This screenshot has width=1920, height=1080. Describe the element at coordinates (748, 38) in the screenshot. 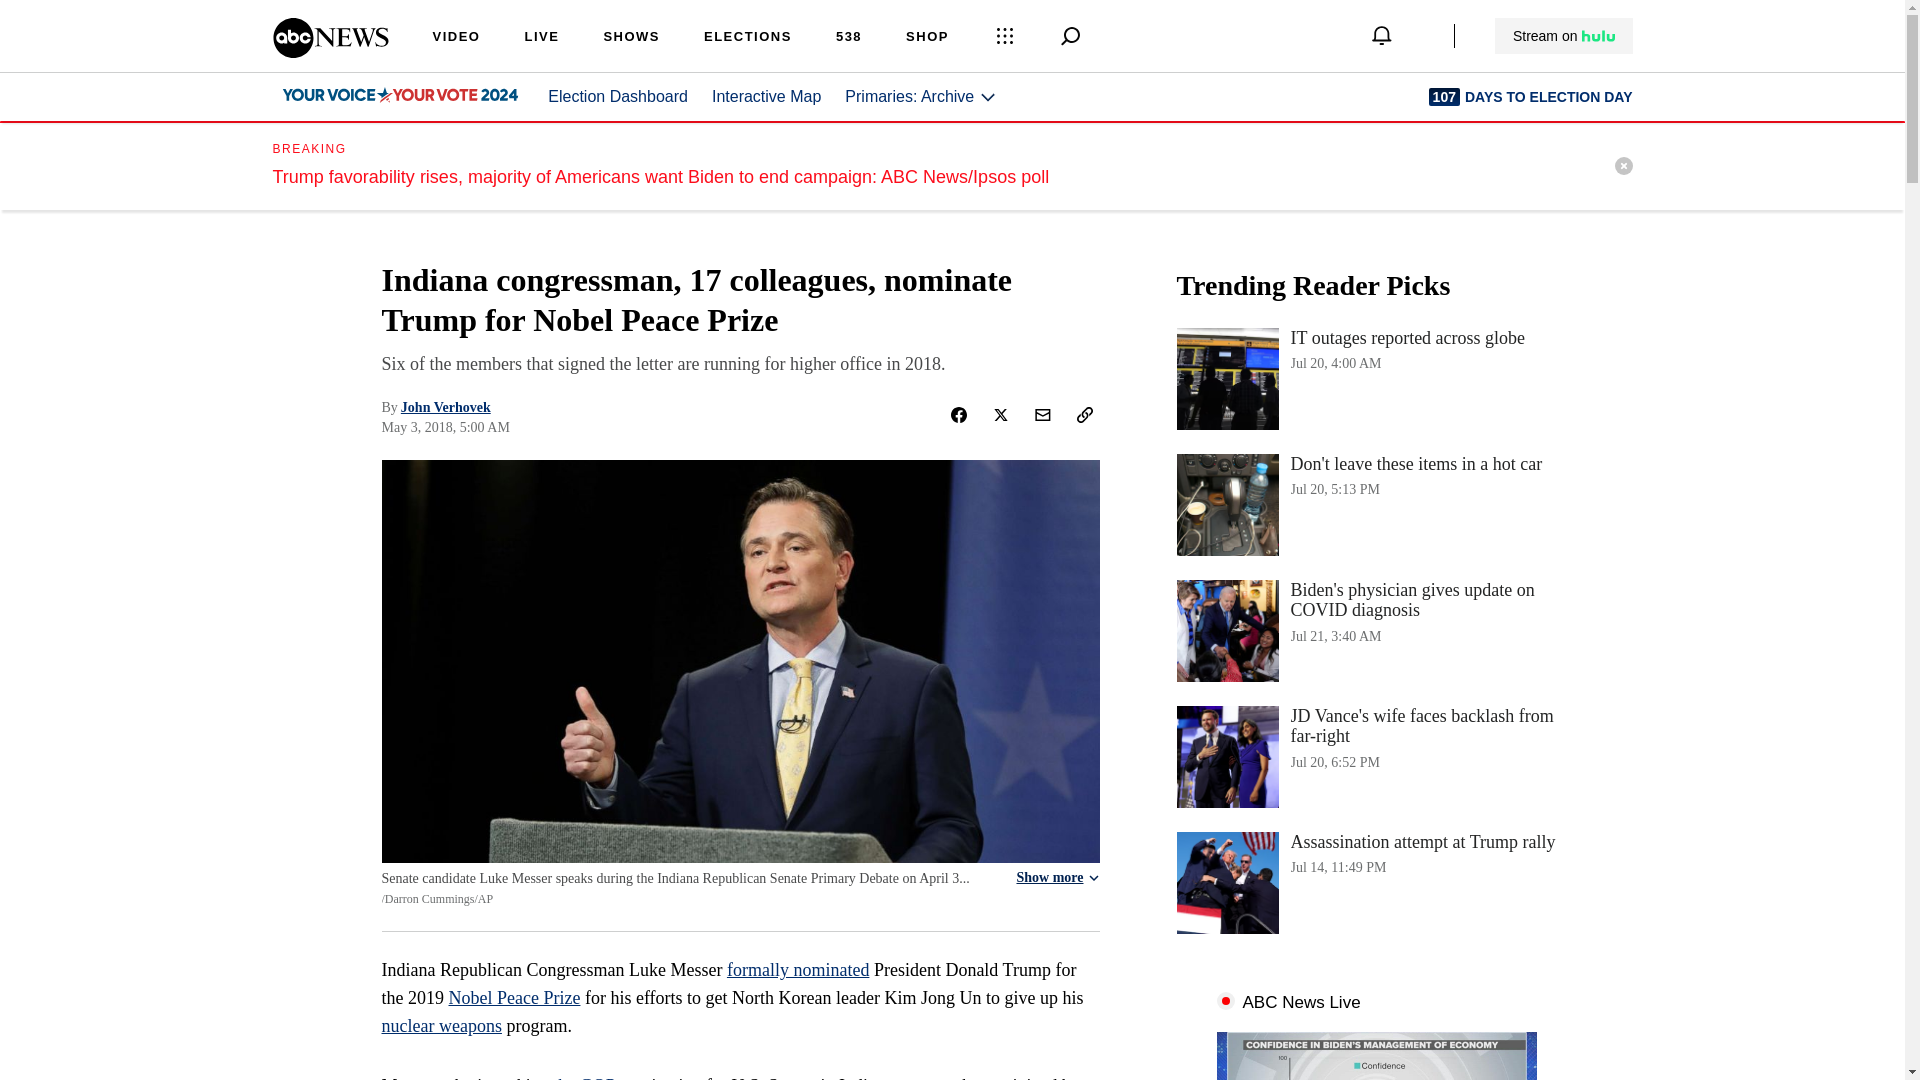

I see `ELECTIONS` at that location.